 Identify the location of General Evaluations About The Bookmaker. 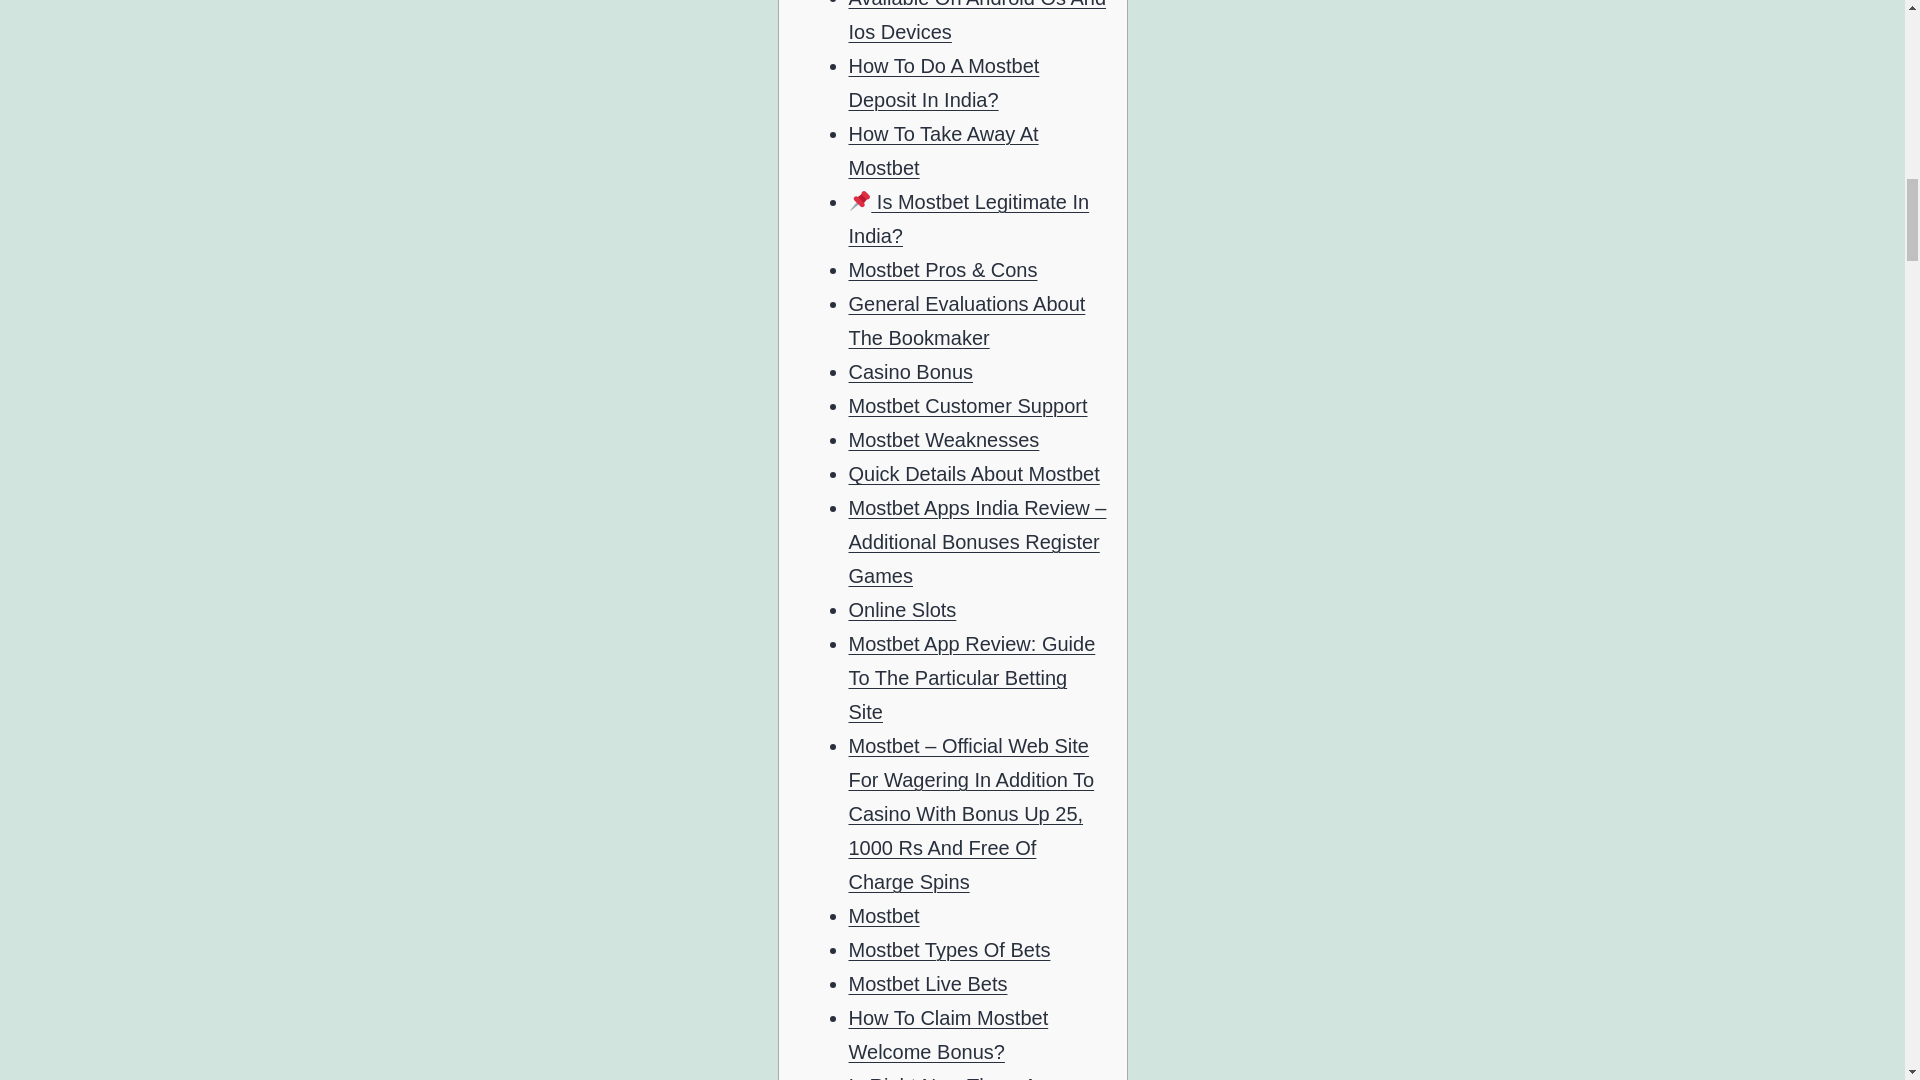
(966, 320).